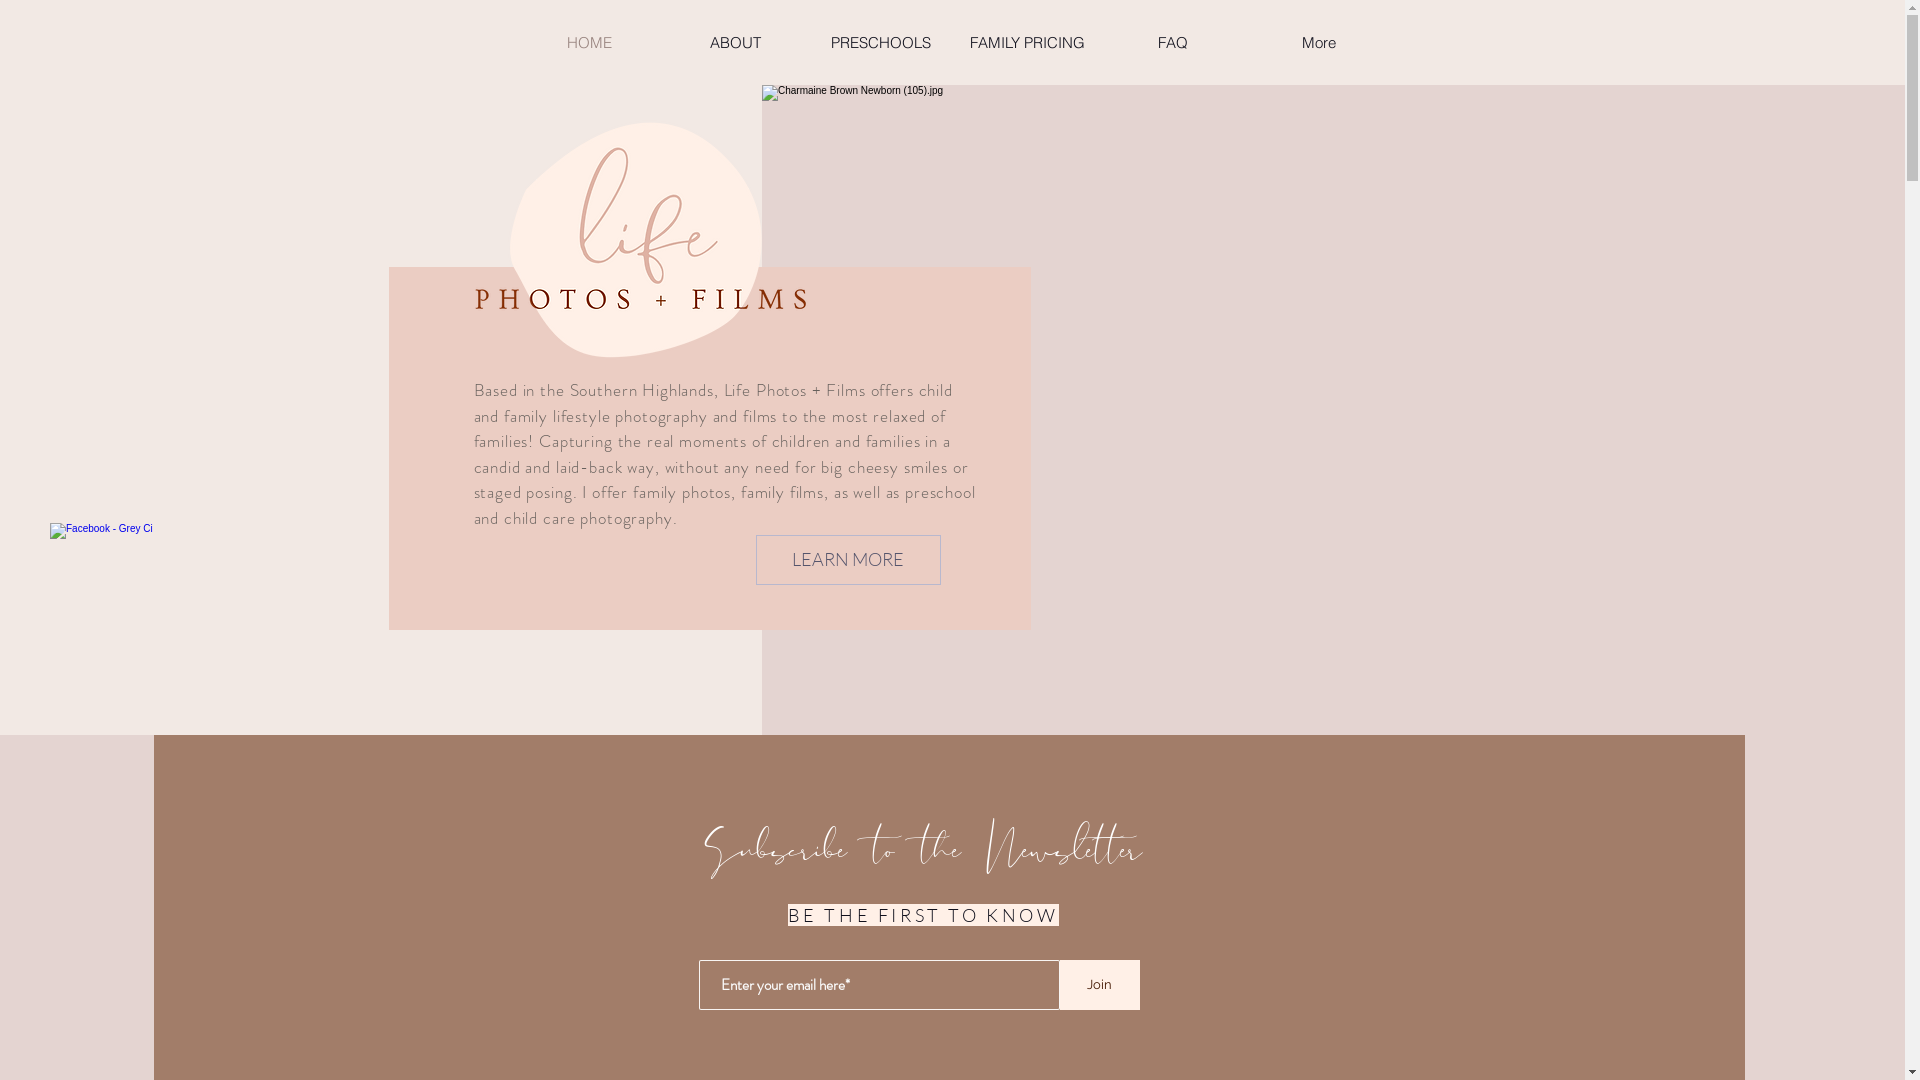 This screenshot has width=1920, height=1080. I want to click on ABOUT, so click(735, 42).